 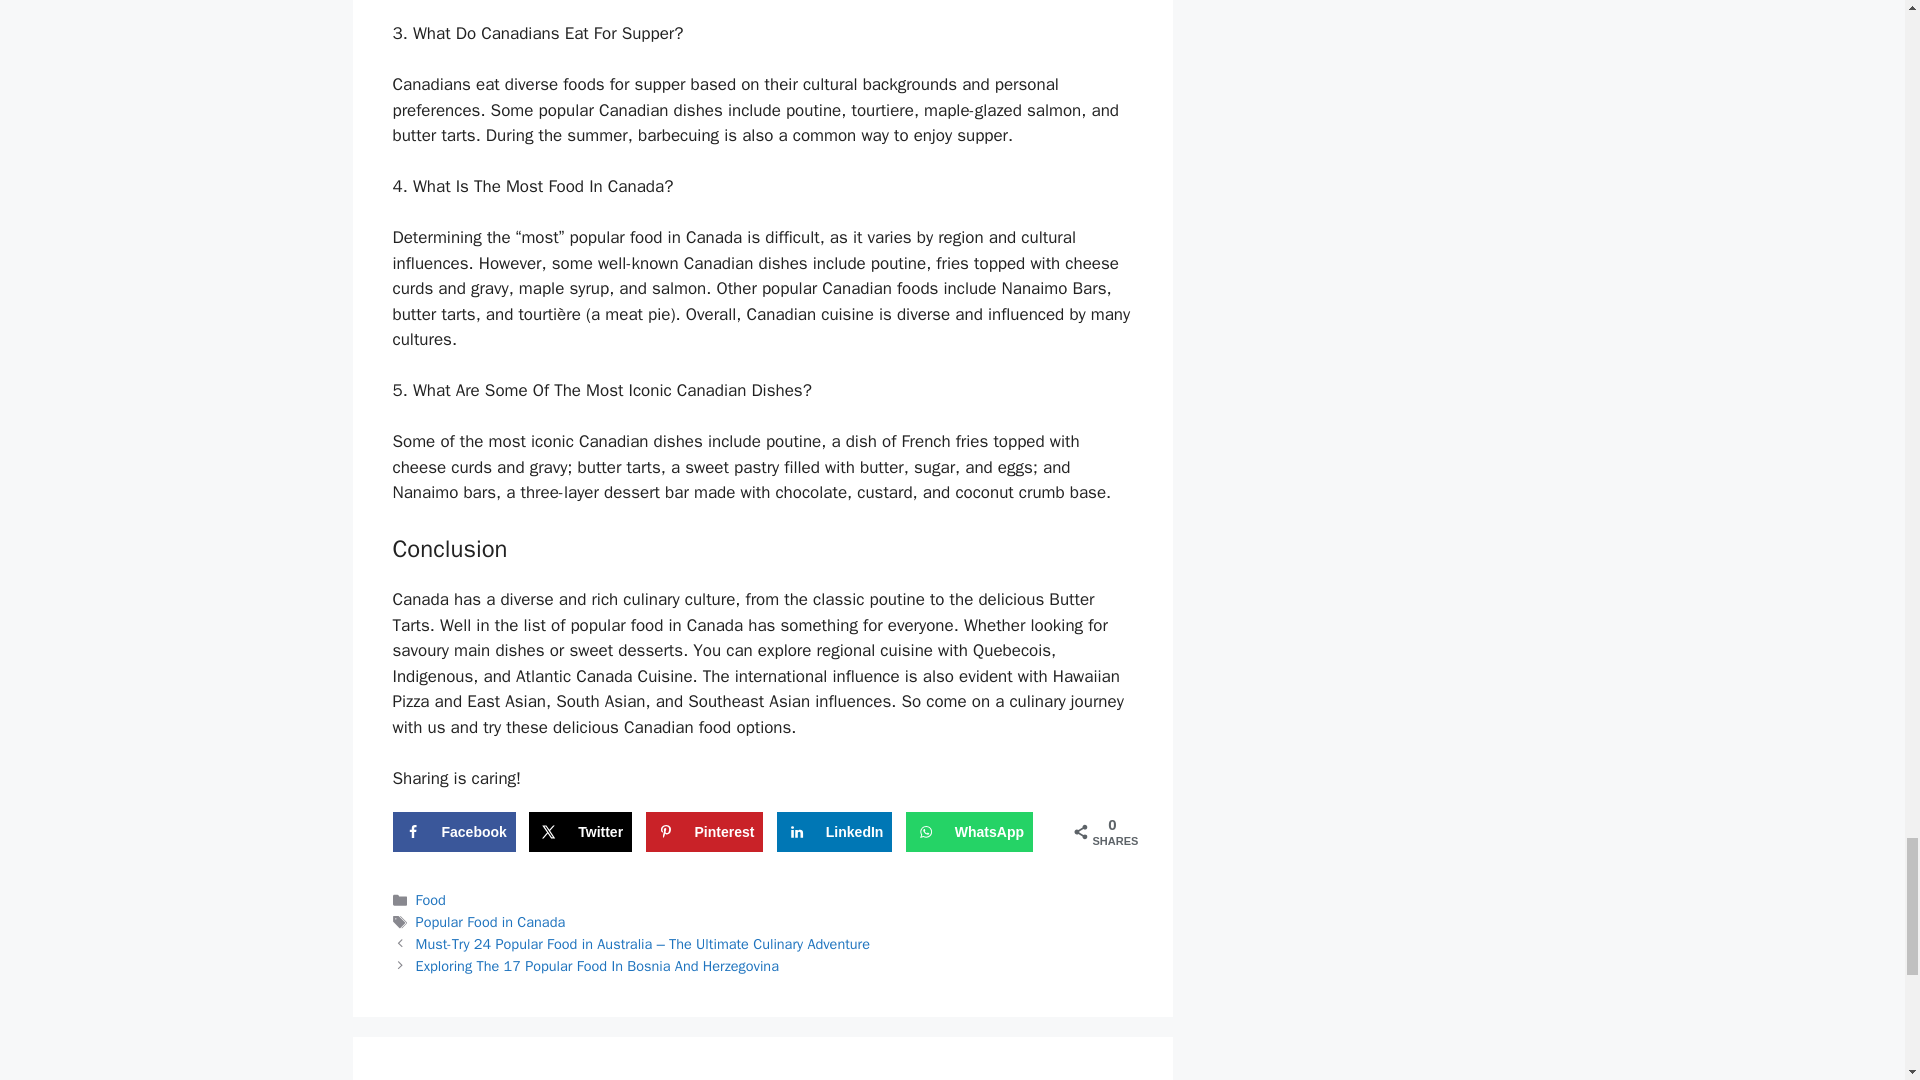 What do you see at coordinates (969, 832) in the screenshot?
I see `Share on WhatsApp` at bounding box center [969, 832].